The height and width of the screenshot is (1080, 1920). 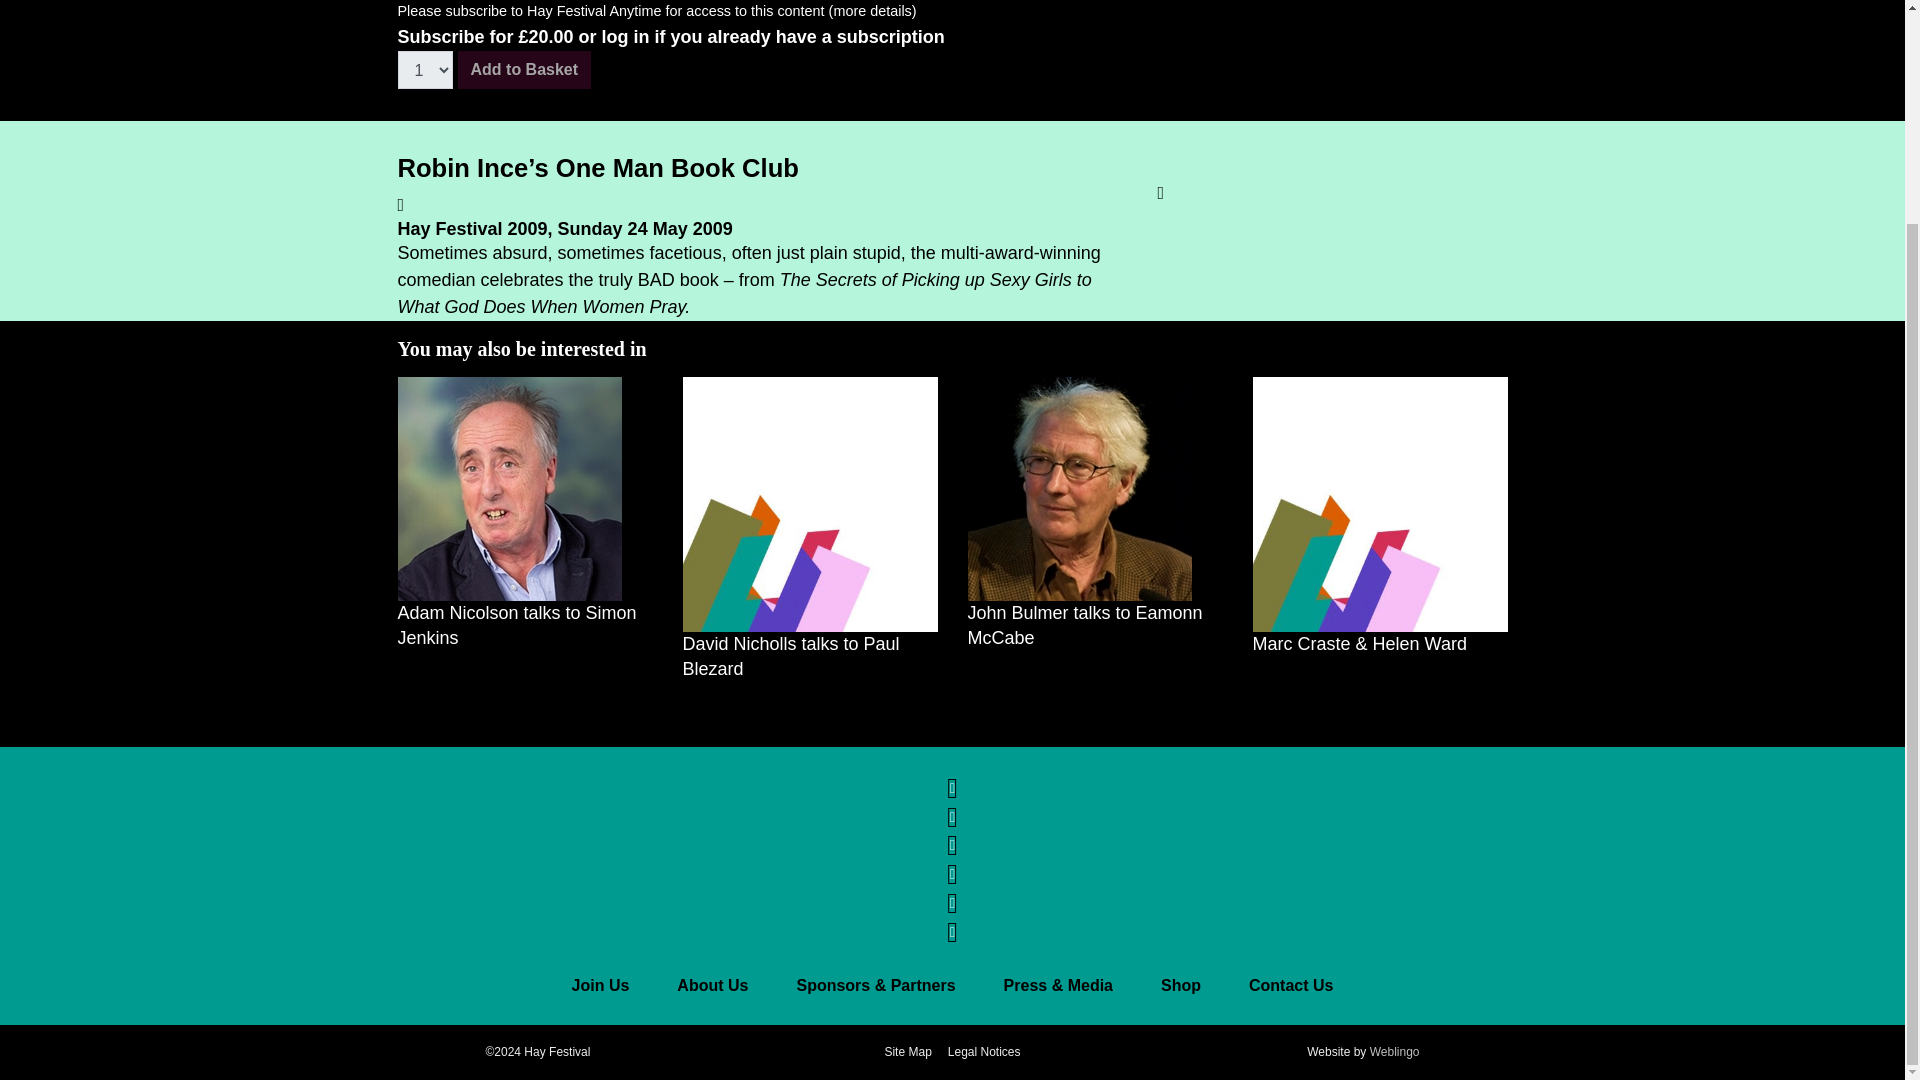 I want to click on Instagram, so click(x=951, y=866).